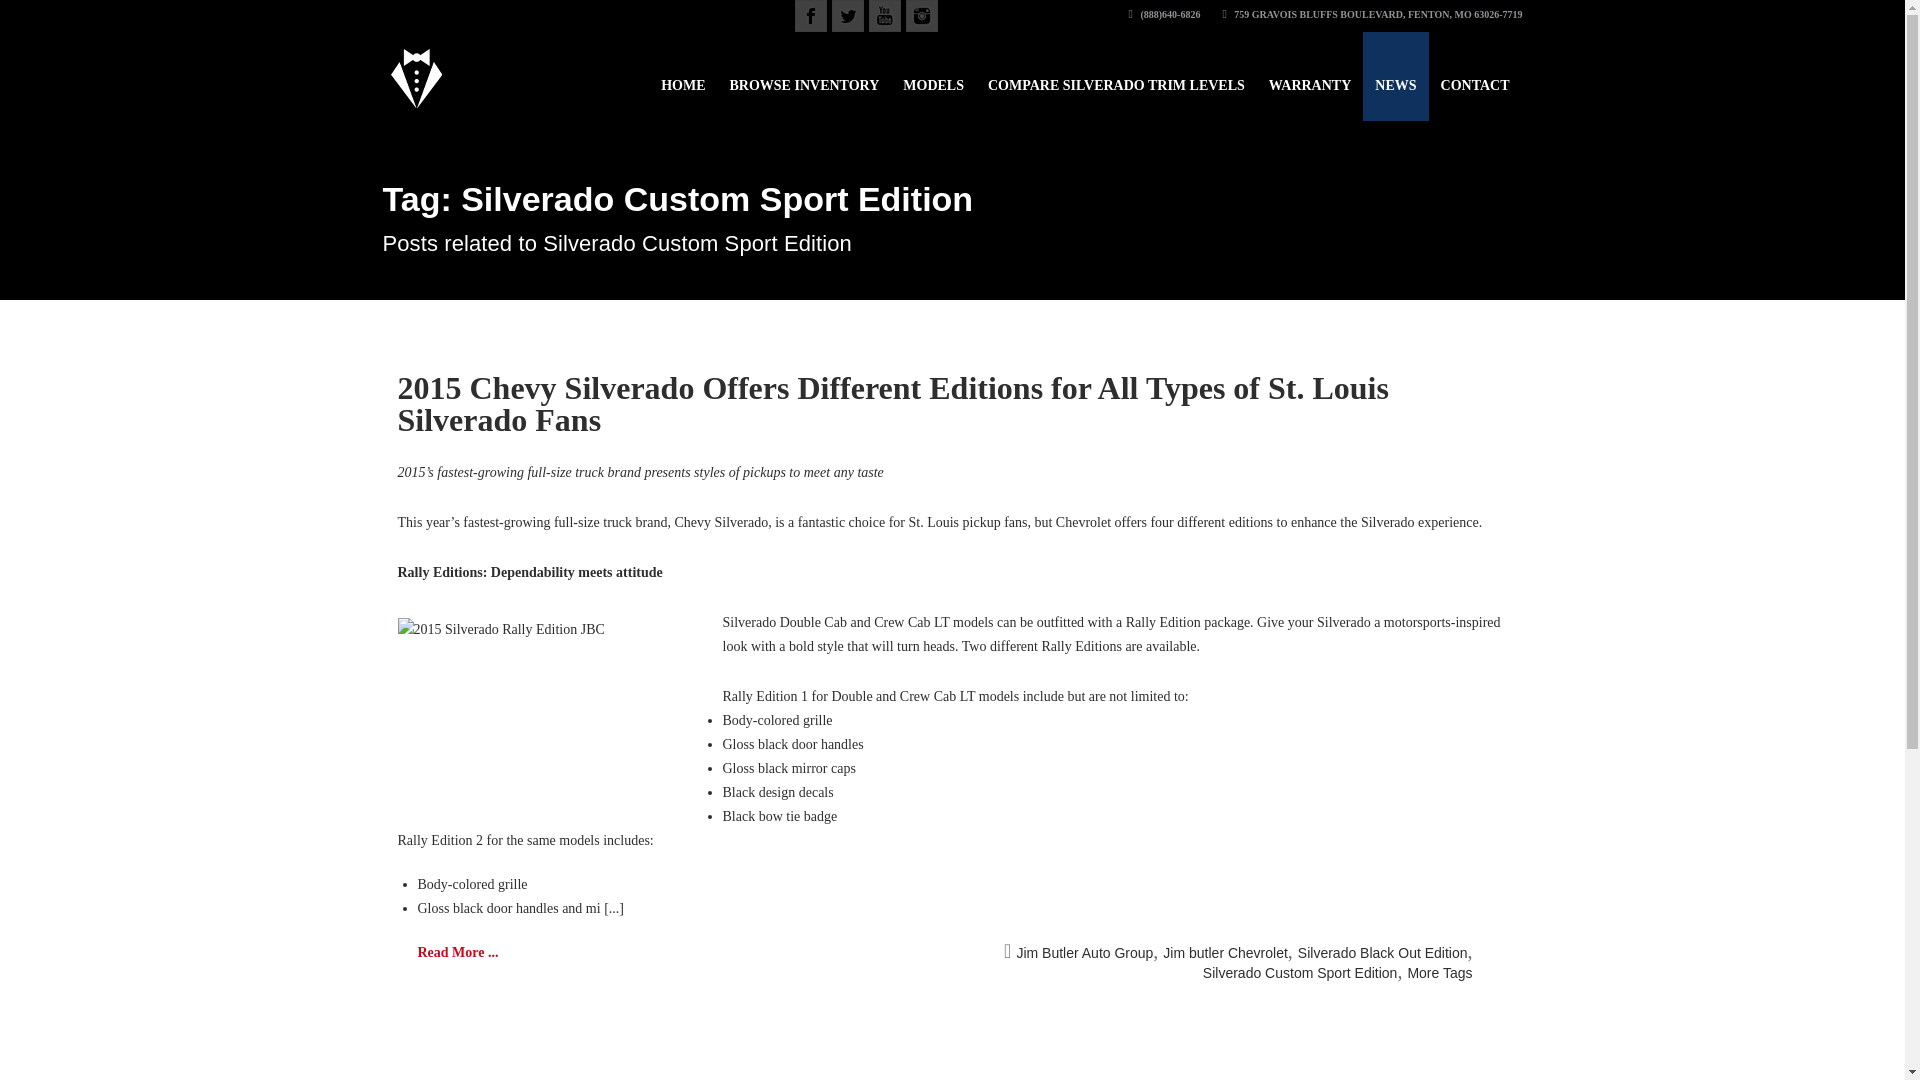 The width and height of the screenshot is (1920, 1080). I want to click on COMPARE SILVERADO TRIM LEVELS, so click(1116, 76).